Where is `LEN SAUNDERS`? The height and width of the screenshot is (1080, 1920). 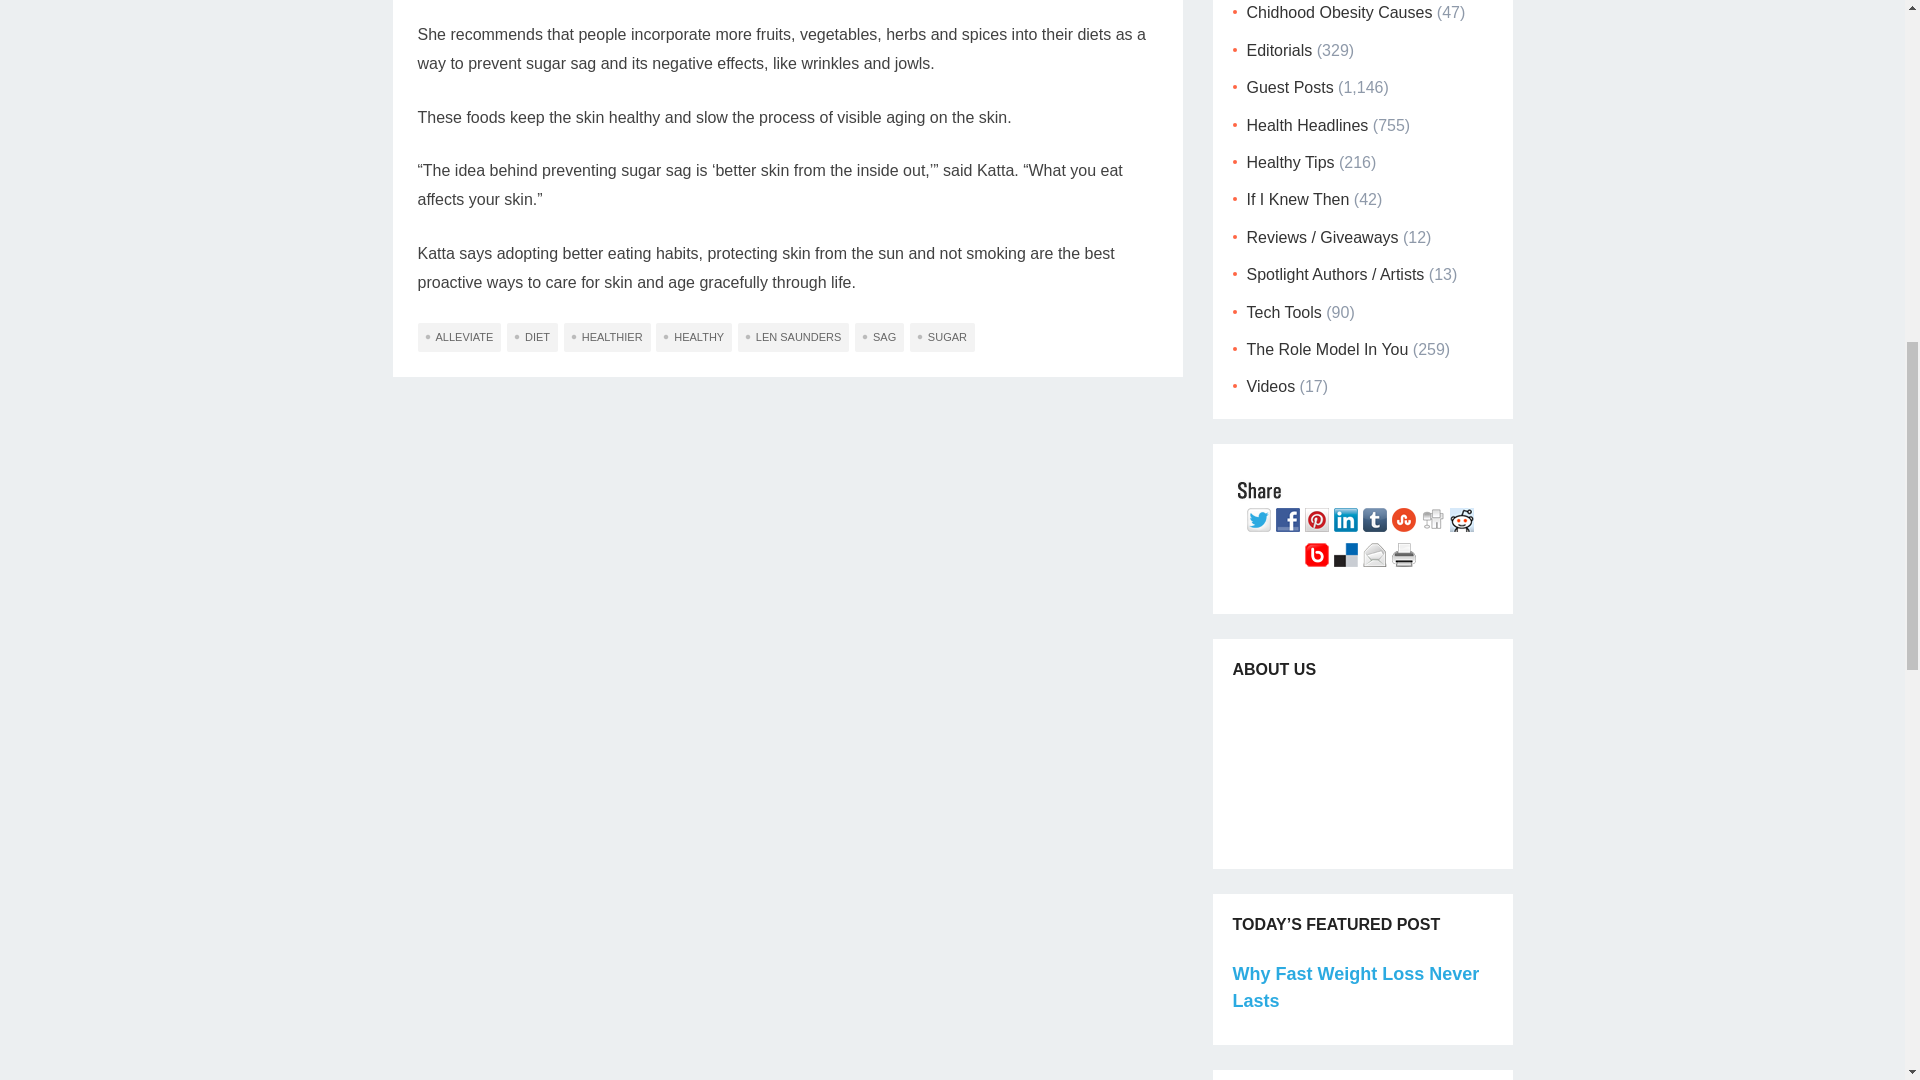 LEN SAUNDERS is located at coordinates (794, 338).